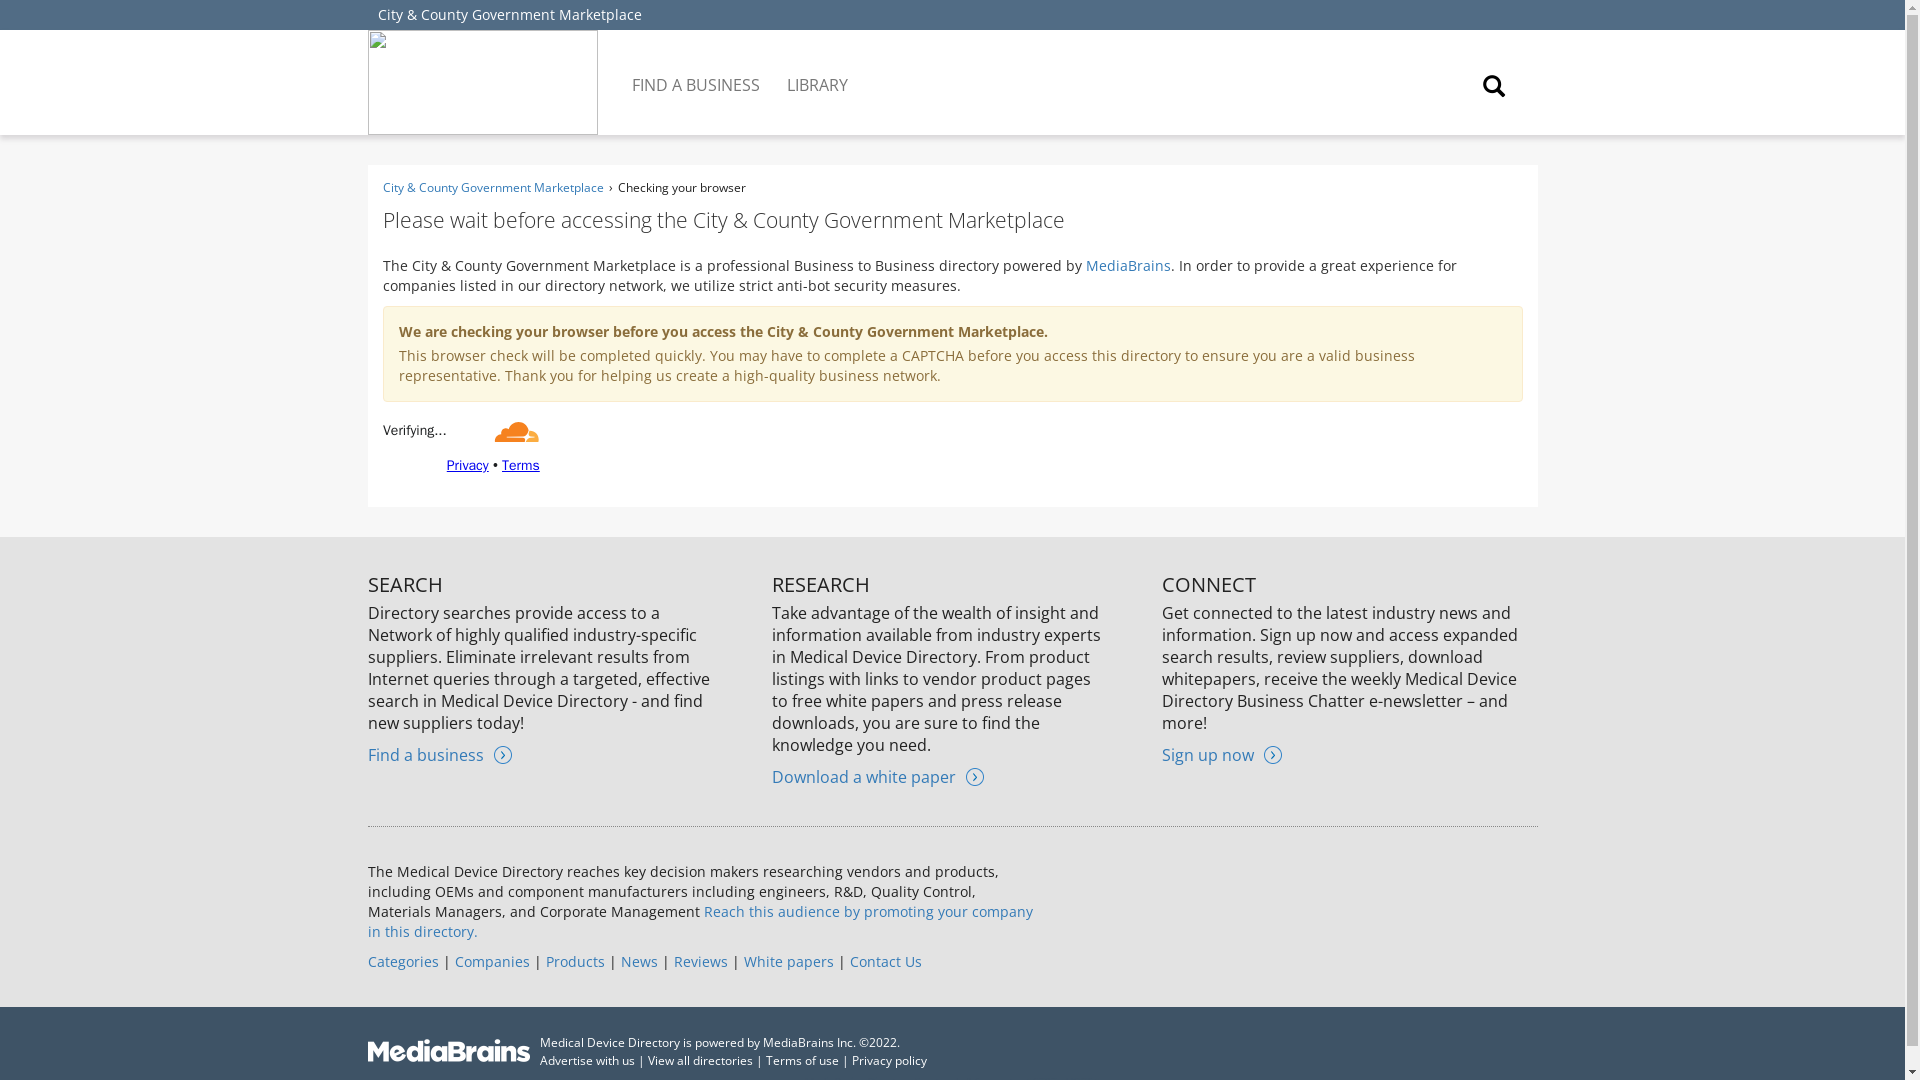 The width and height of the screenshot is (1920, 1080). Describe the element at coordinates (1222, 754) in the screenshot. I see `Sign up now` at that location.